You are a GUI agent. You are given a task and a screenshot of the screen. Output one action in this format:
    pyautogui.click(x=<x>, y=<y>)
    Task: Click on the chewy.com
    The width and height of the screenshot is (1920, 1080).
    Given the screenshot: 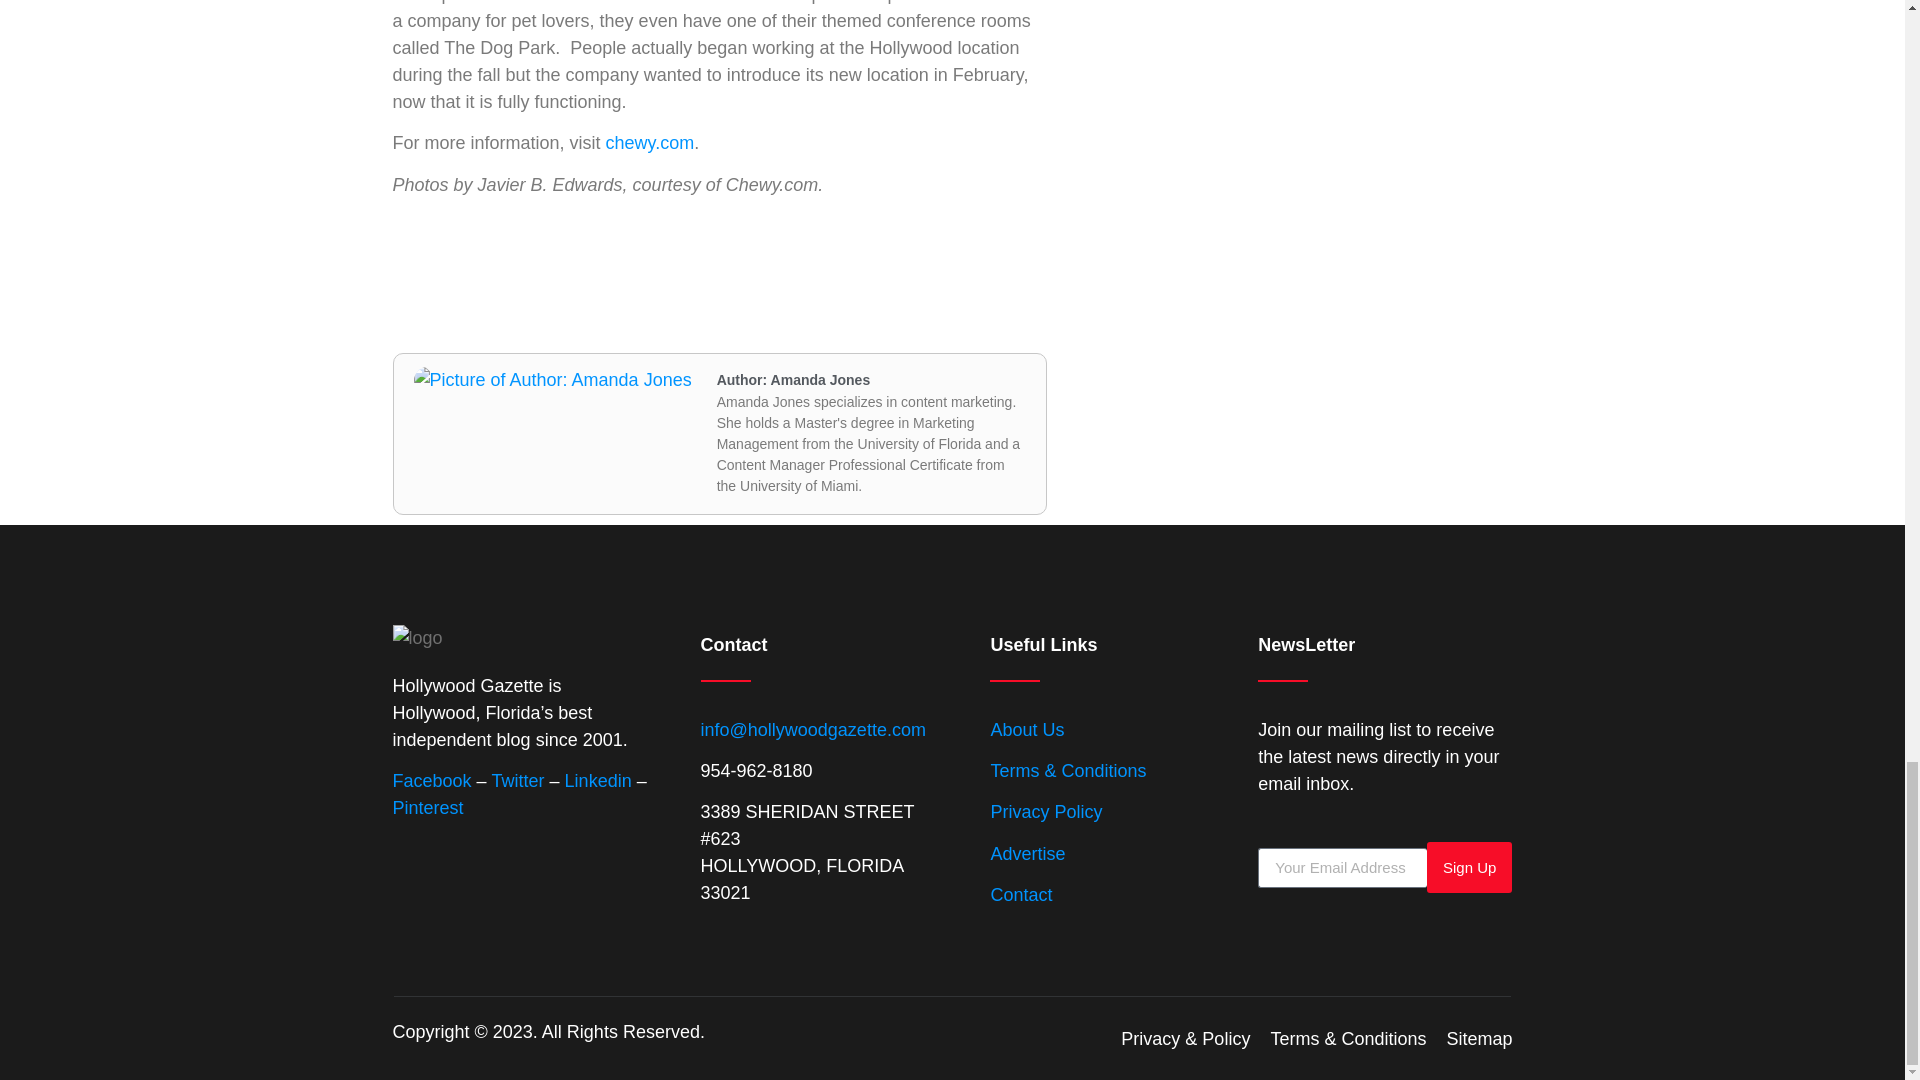 What is the action you would take?
    pyautogui.click(x=650, y=142)
    